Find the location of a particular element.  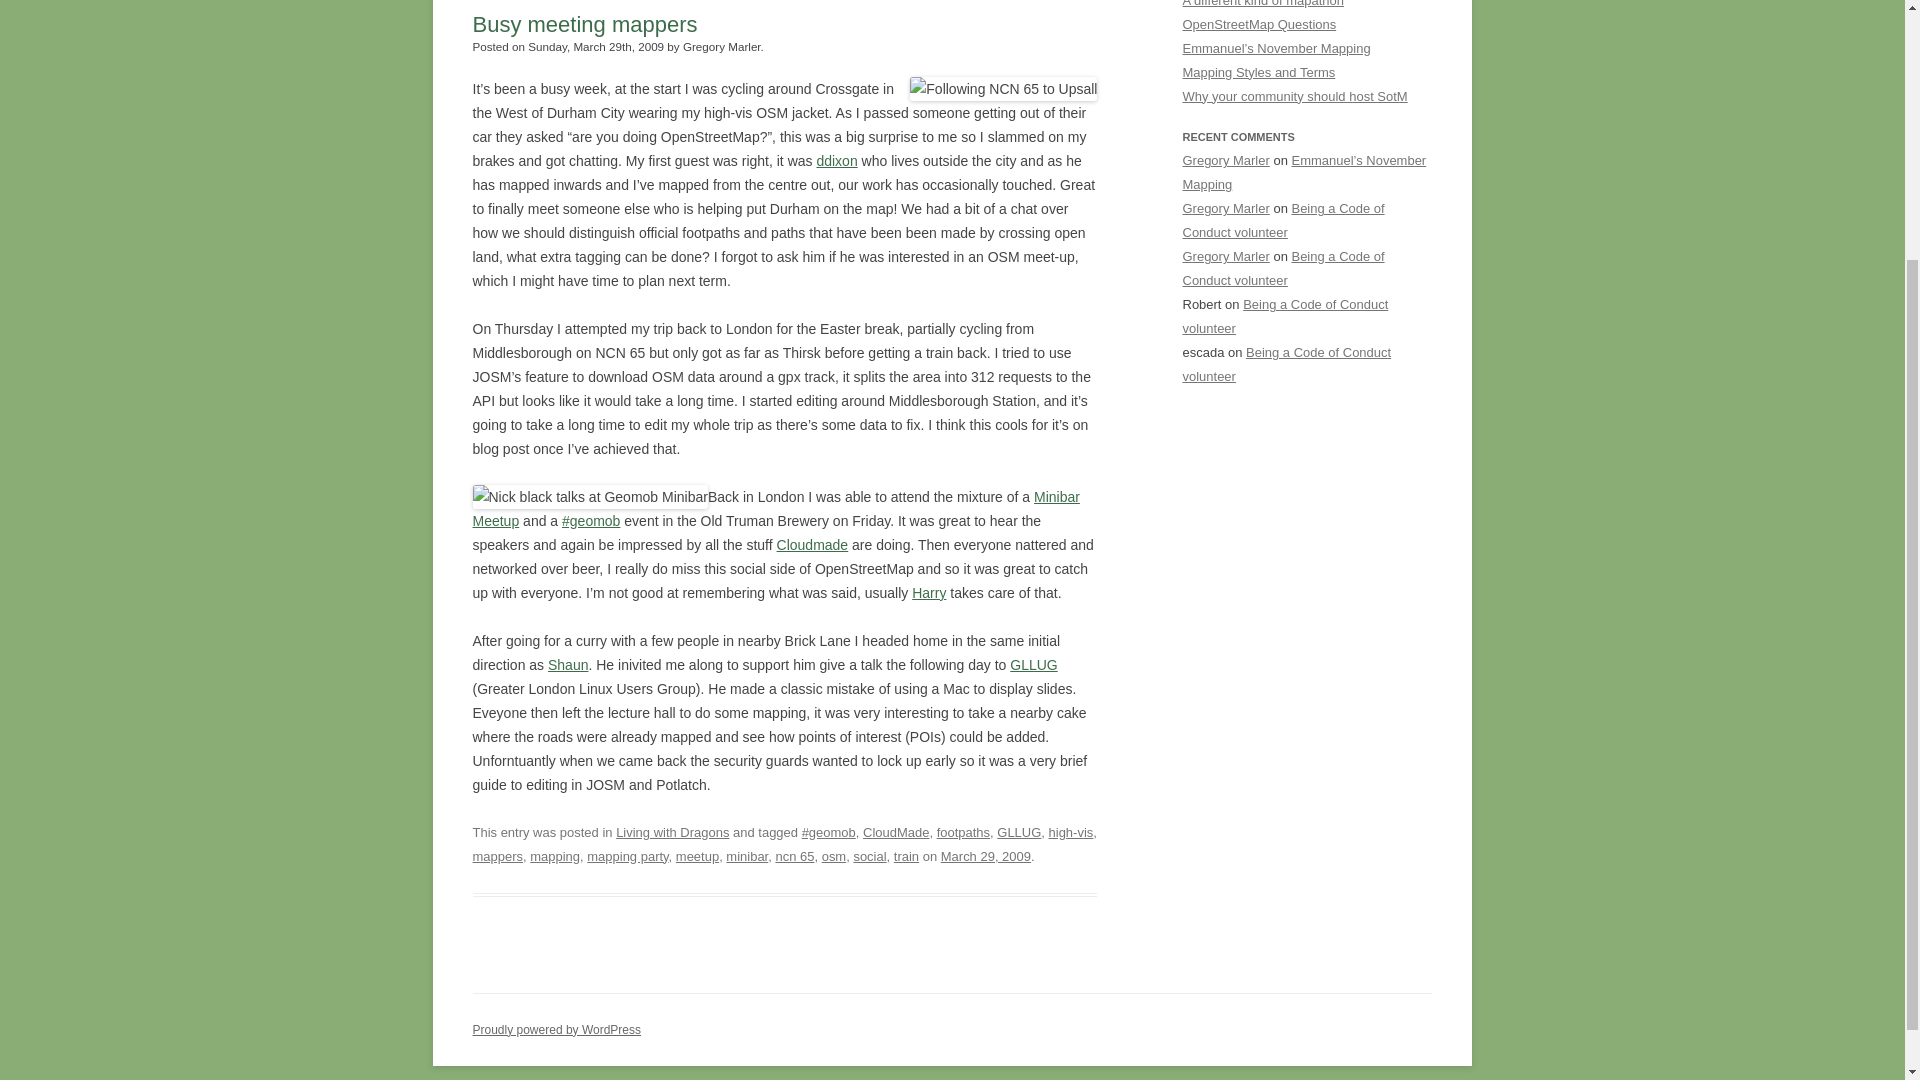

ncn 65 is located at coordinates (794, 856).